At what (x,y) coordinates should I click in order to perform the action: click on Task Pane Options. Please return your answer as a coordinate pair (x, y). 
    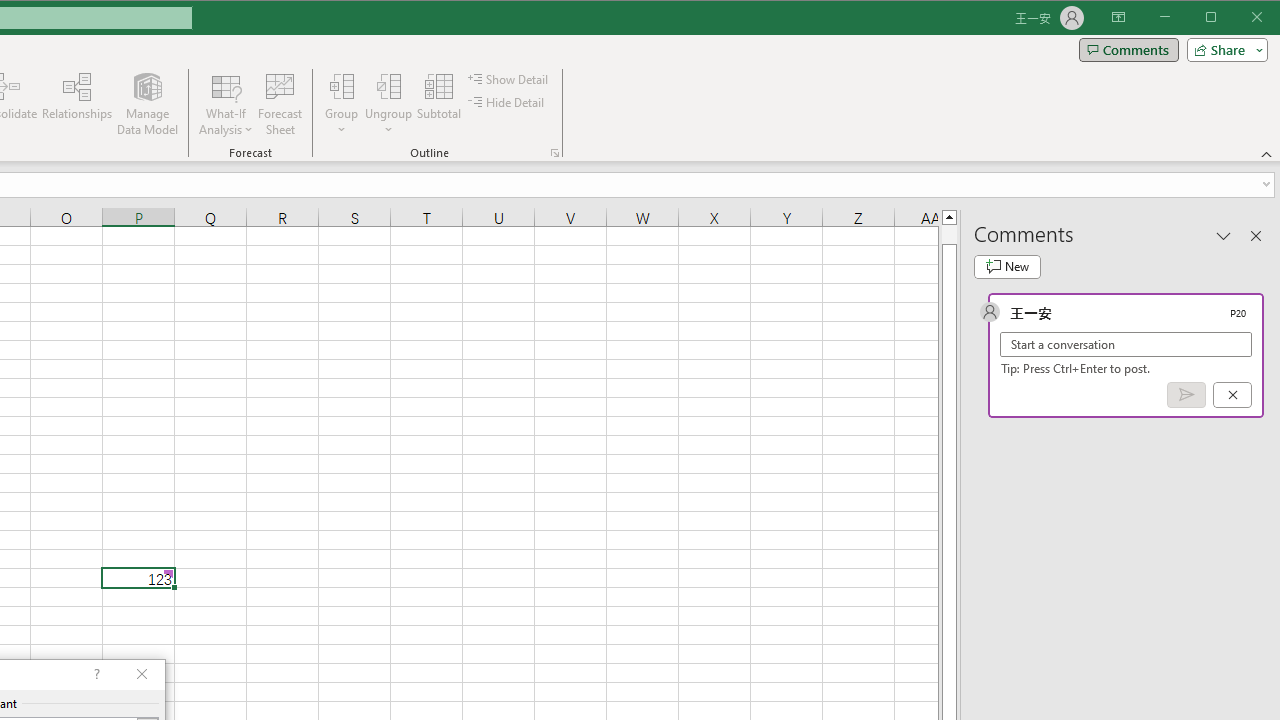
    Looking at the image, I should click on (1224, 235).